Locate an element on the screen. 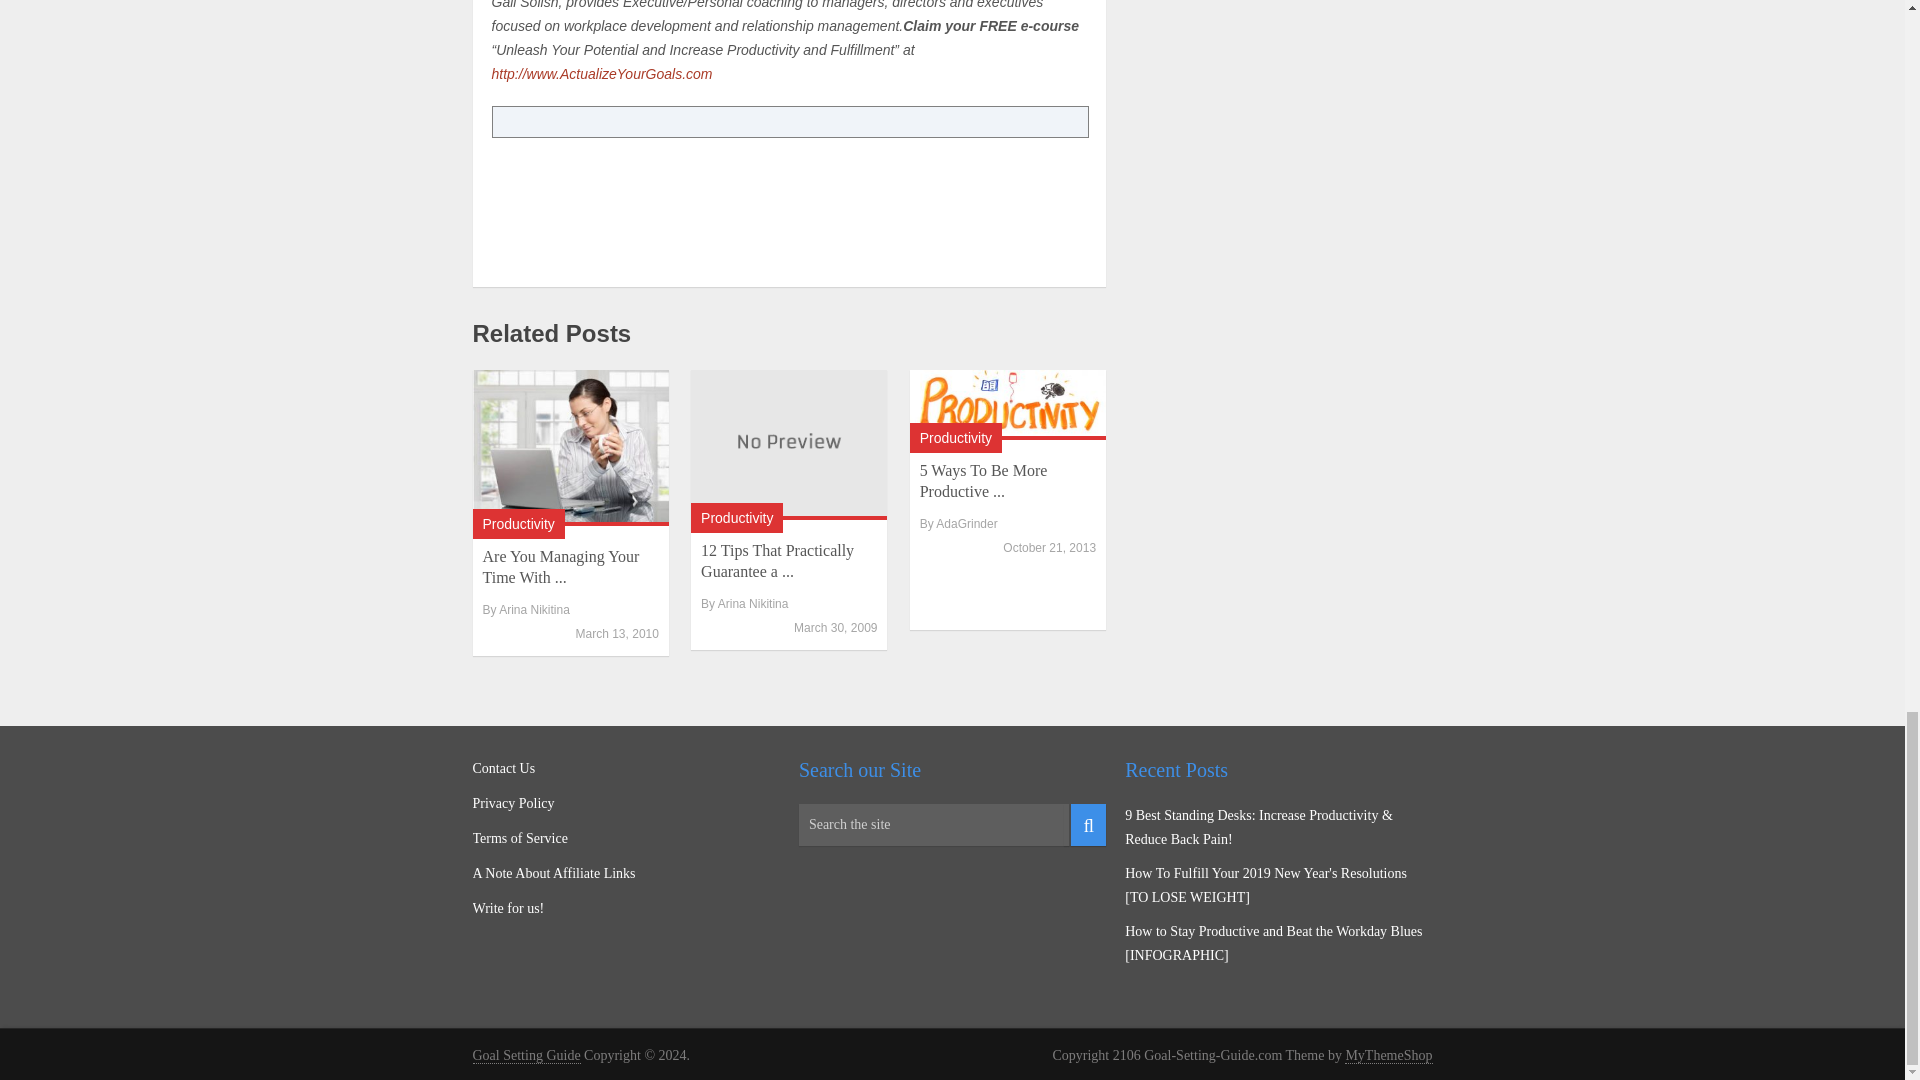  Are You Managing Your Time With Activity Or Productivity? is located at coordinates (570, 447).